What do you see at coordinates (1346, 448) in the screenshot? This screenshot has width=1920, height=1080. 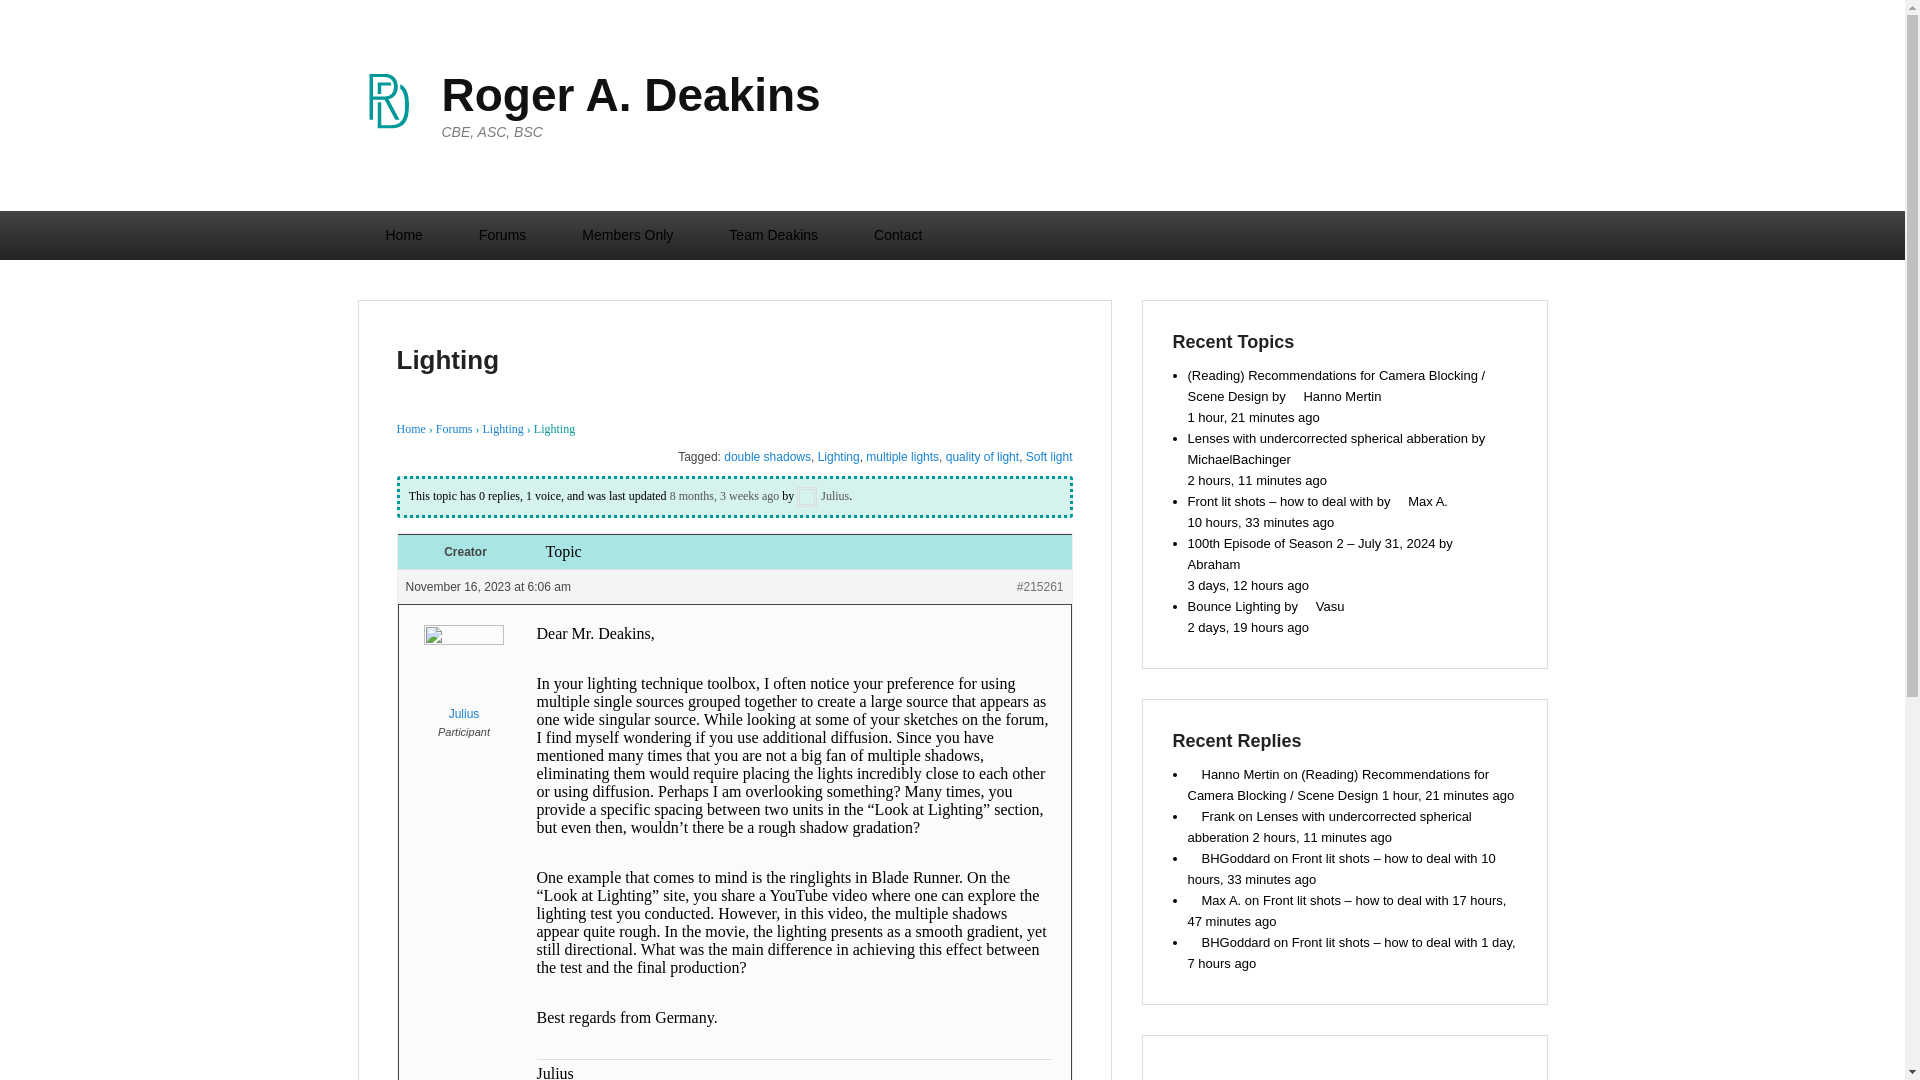 I see `View MichaelBachinger's profile` at bounding box center [1346, 448].